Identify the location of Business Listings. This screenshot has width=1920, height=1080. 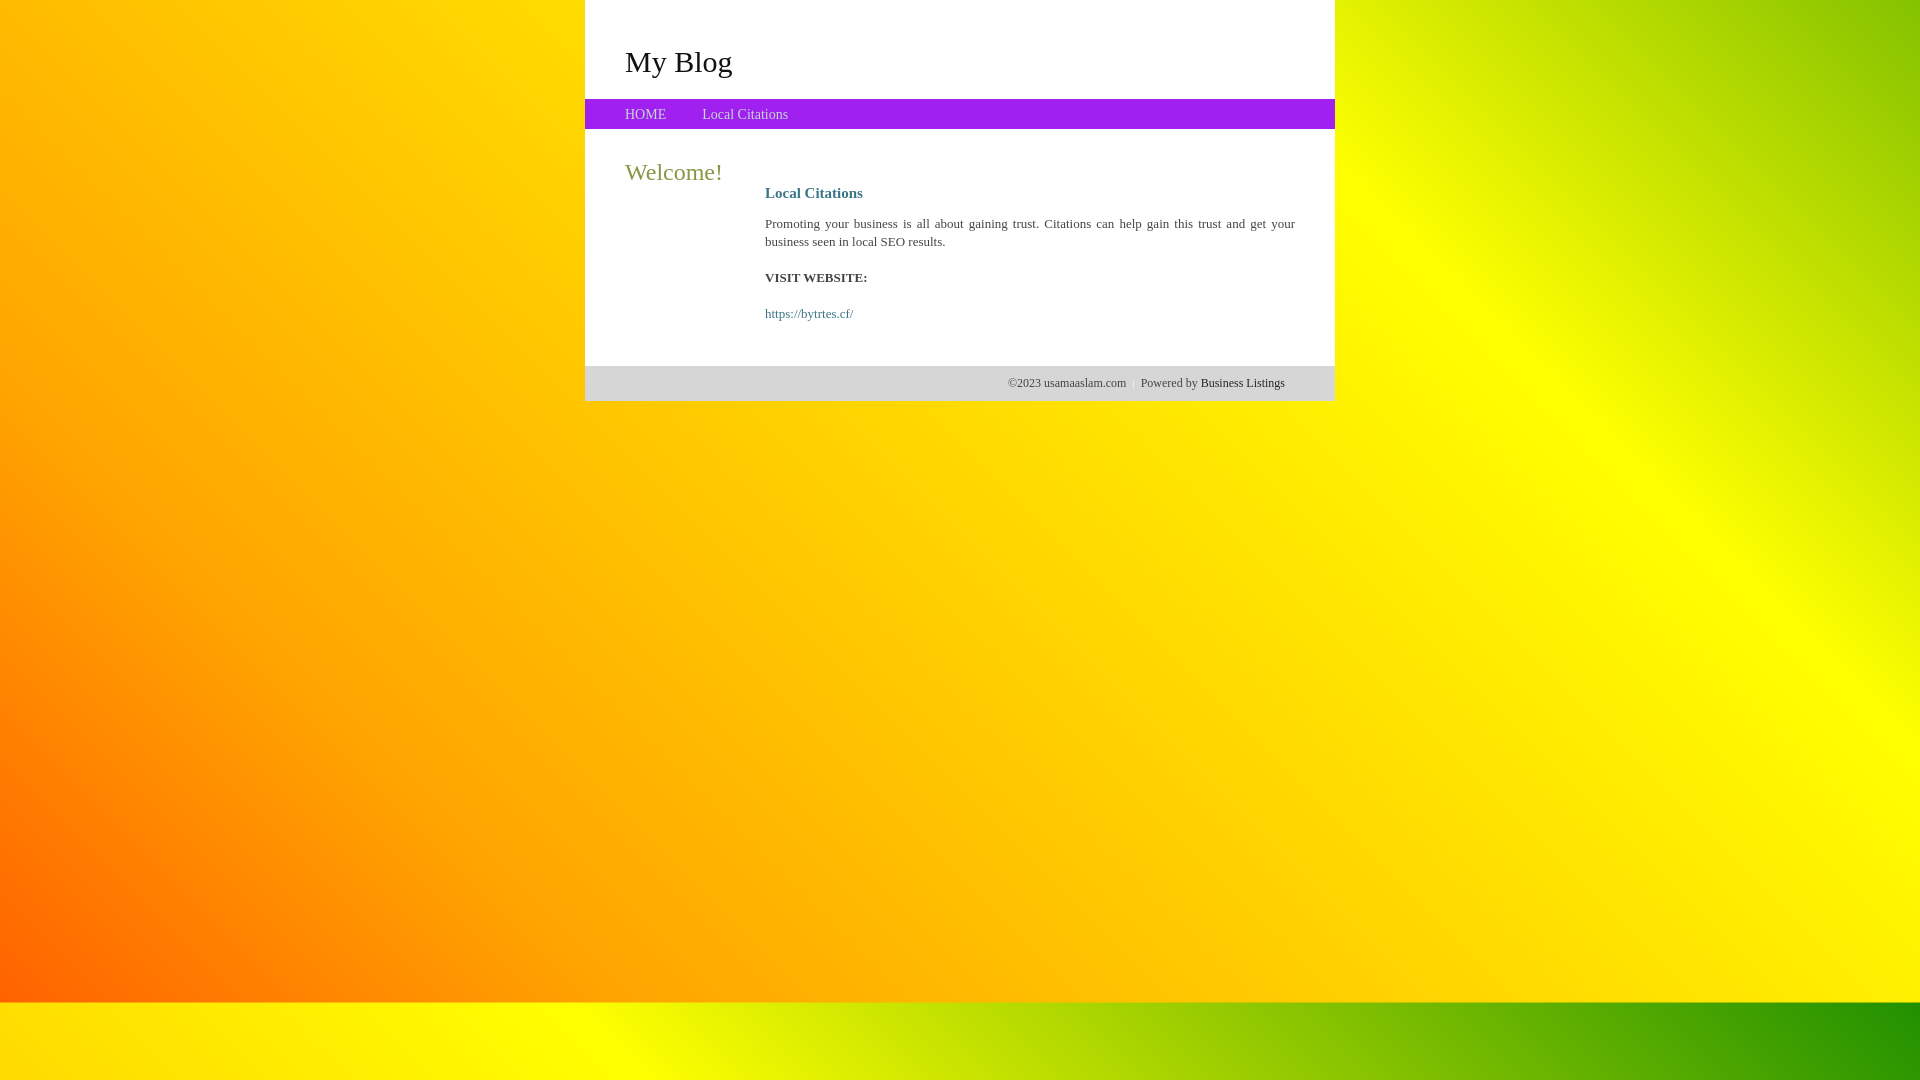
(1243, 383).